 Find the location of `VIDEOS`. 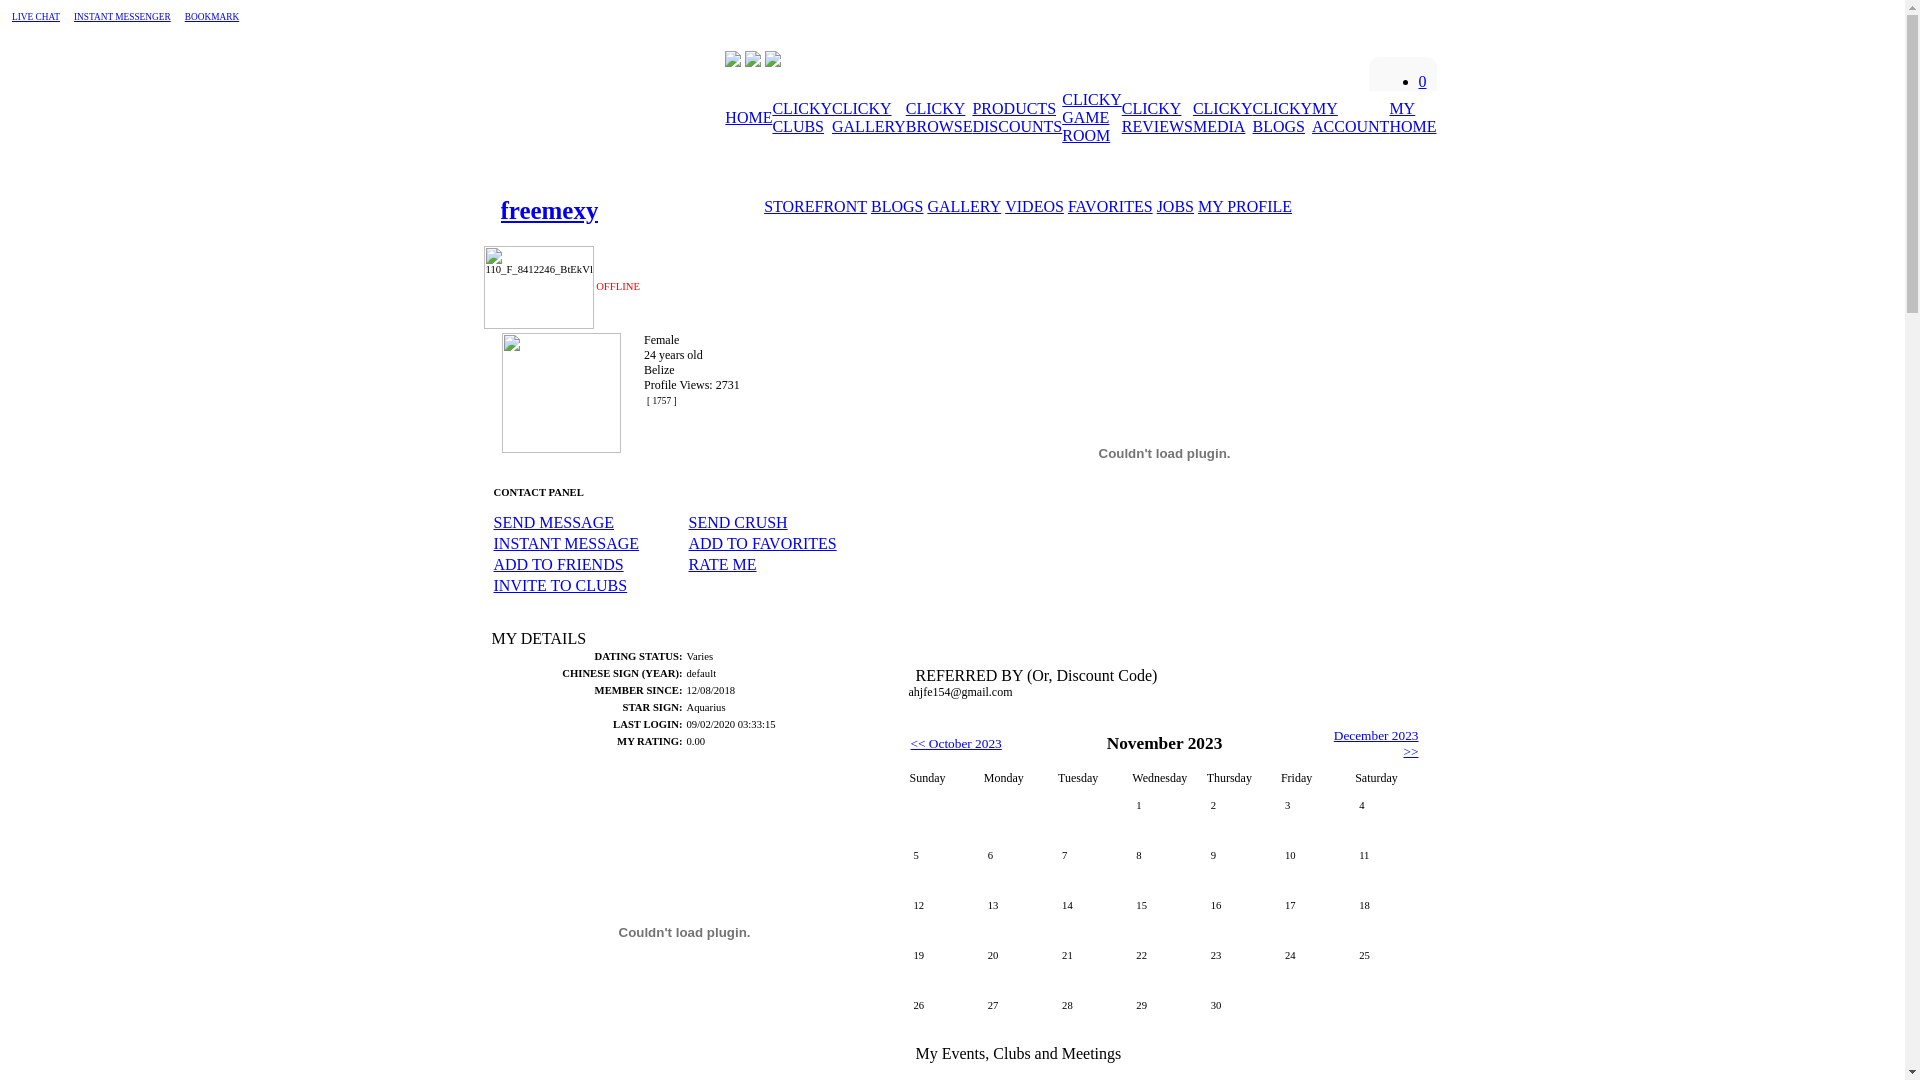

VIDEOS is located at coordinates (1034, 207).